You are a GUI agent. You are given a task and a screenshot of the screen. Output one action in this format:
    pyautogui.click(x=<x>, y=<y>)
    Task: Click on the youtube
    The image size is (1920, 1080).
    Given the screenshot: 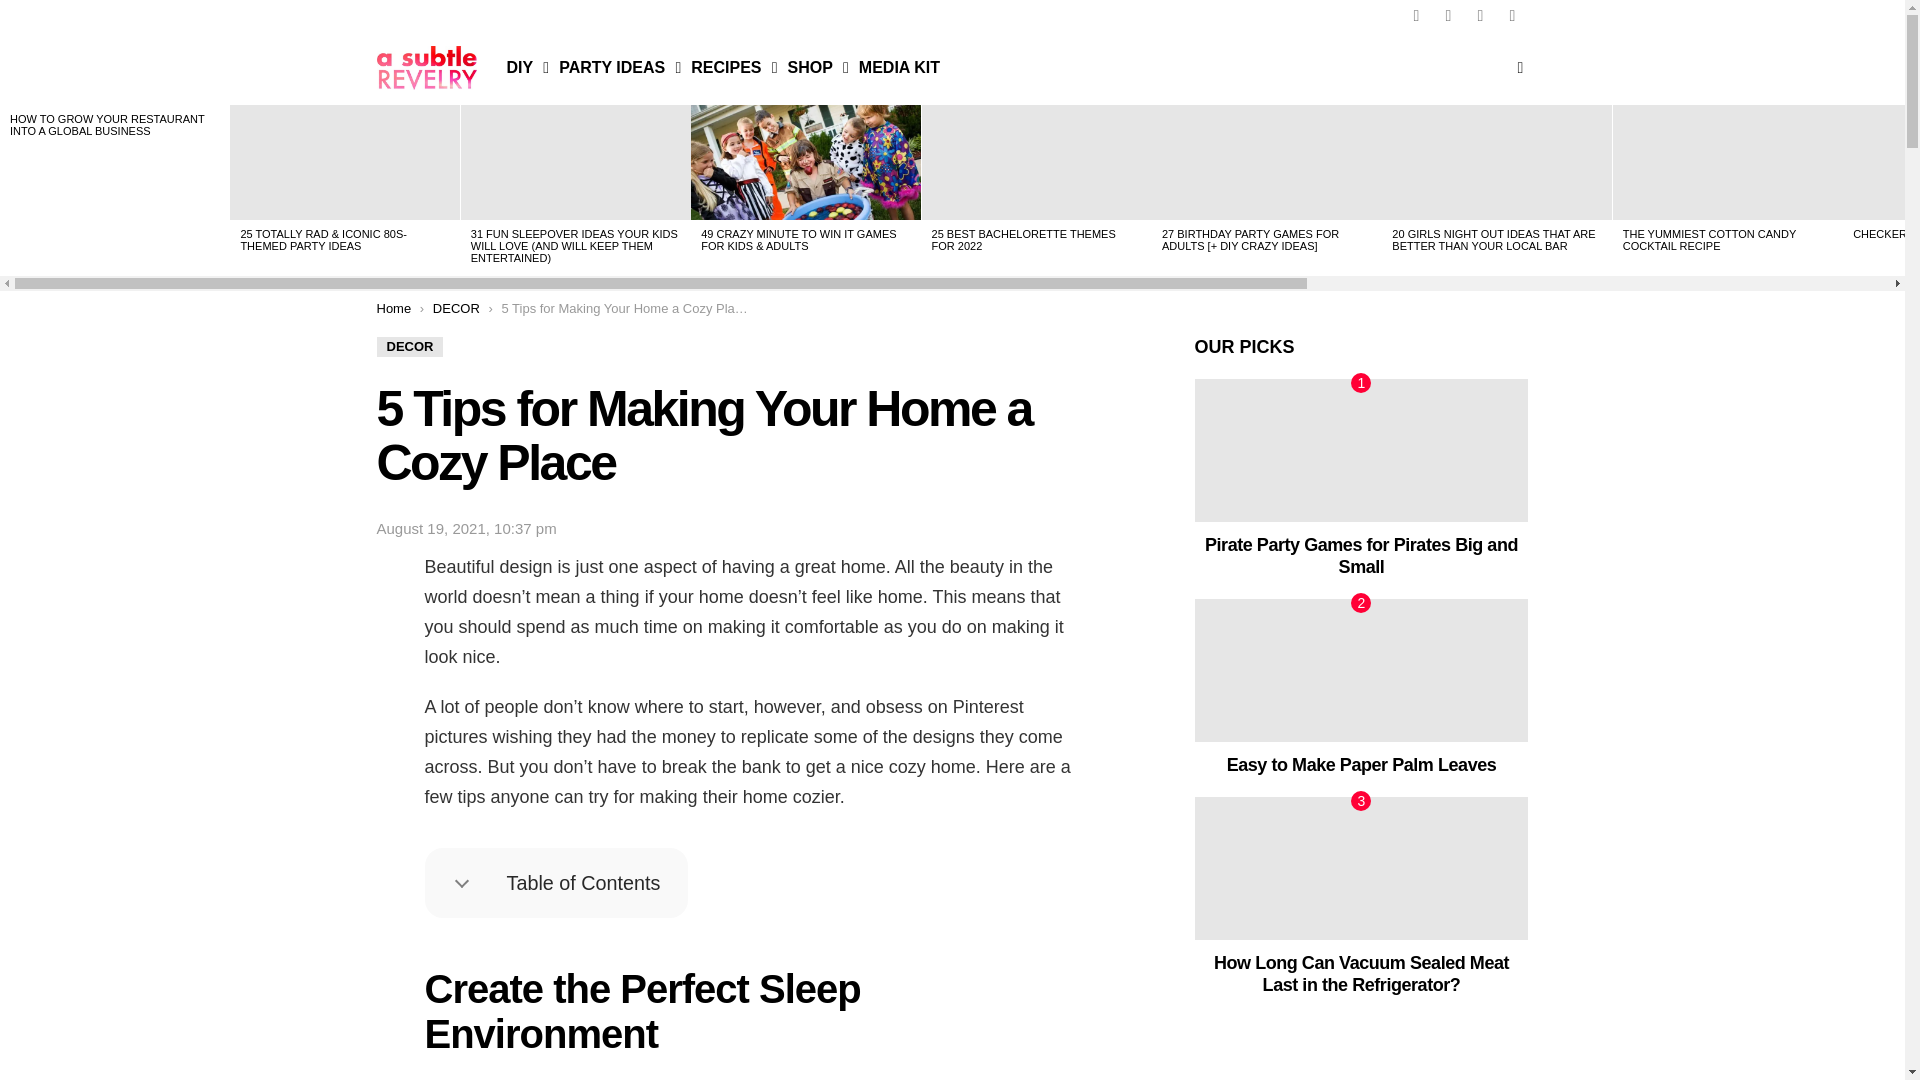 What is the action you would take?
    pyautogui.click(x=1512, y=16)
    